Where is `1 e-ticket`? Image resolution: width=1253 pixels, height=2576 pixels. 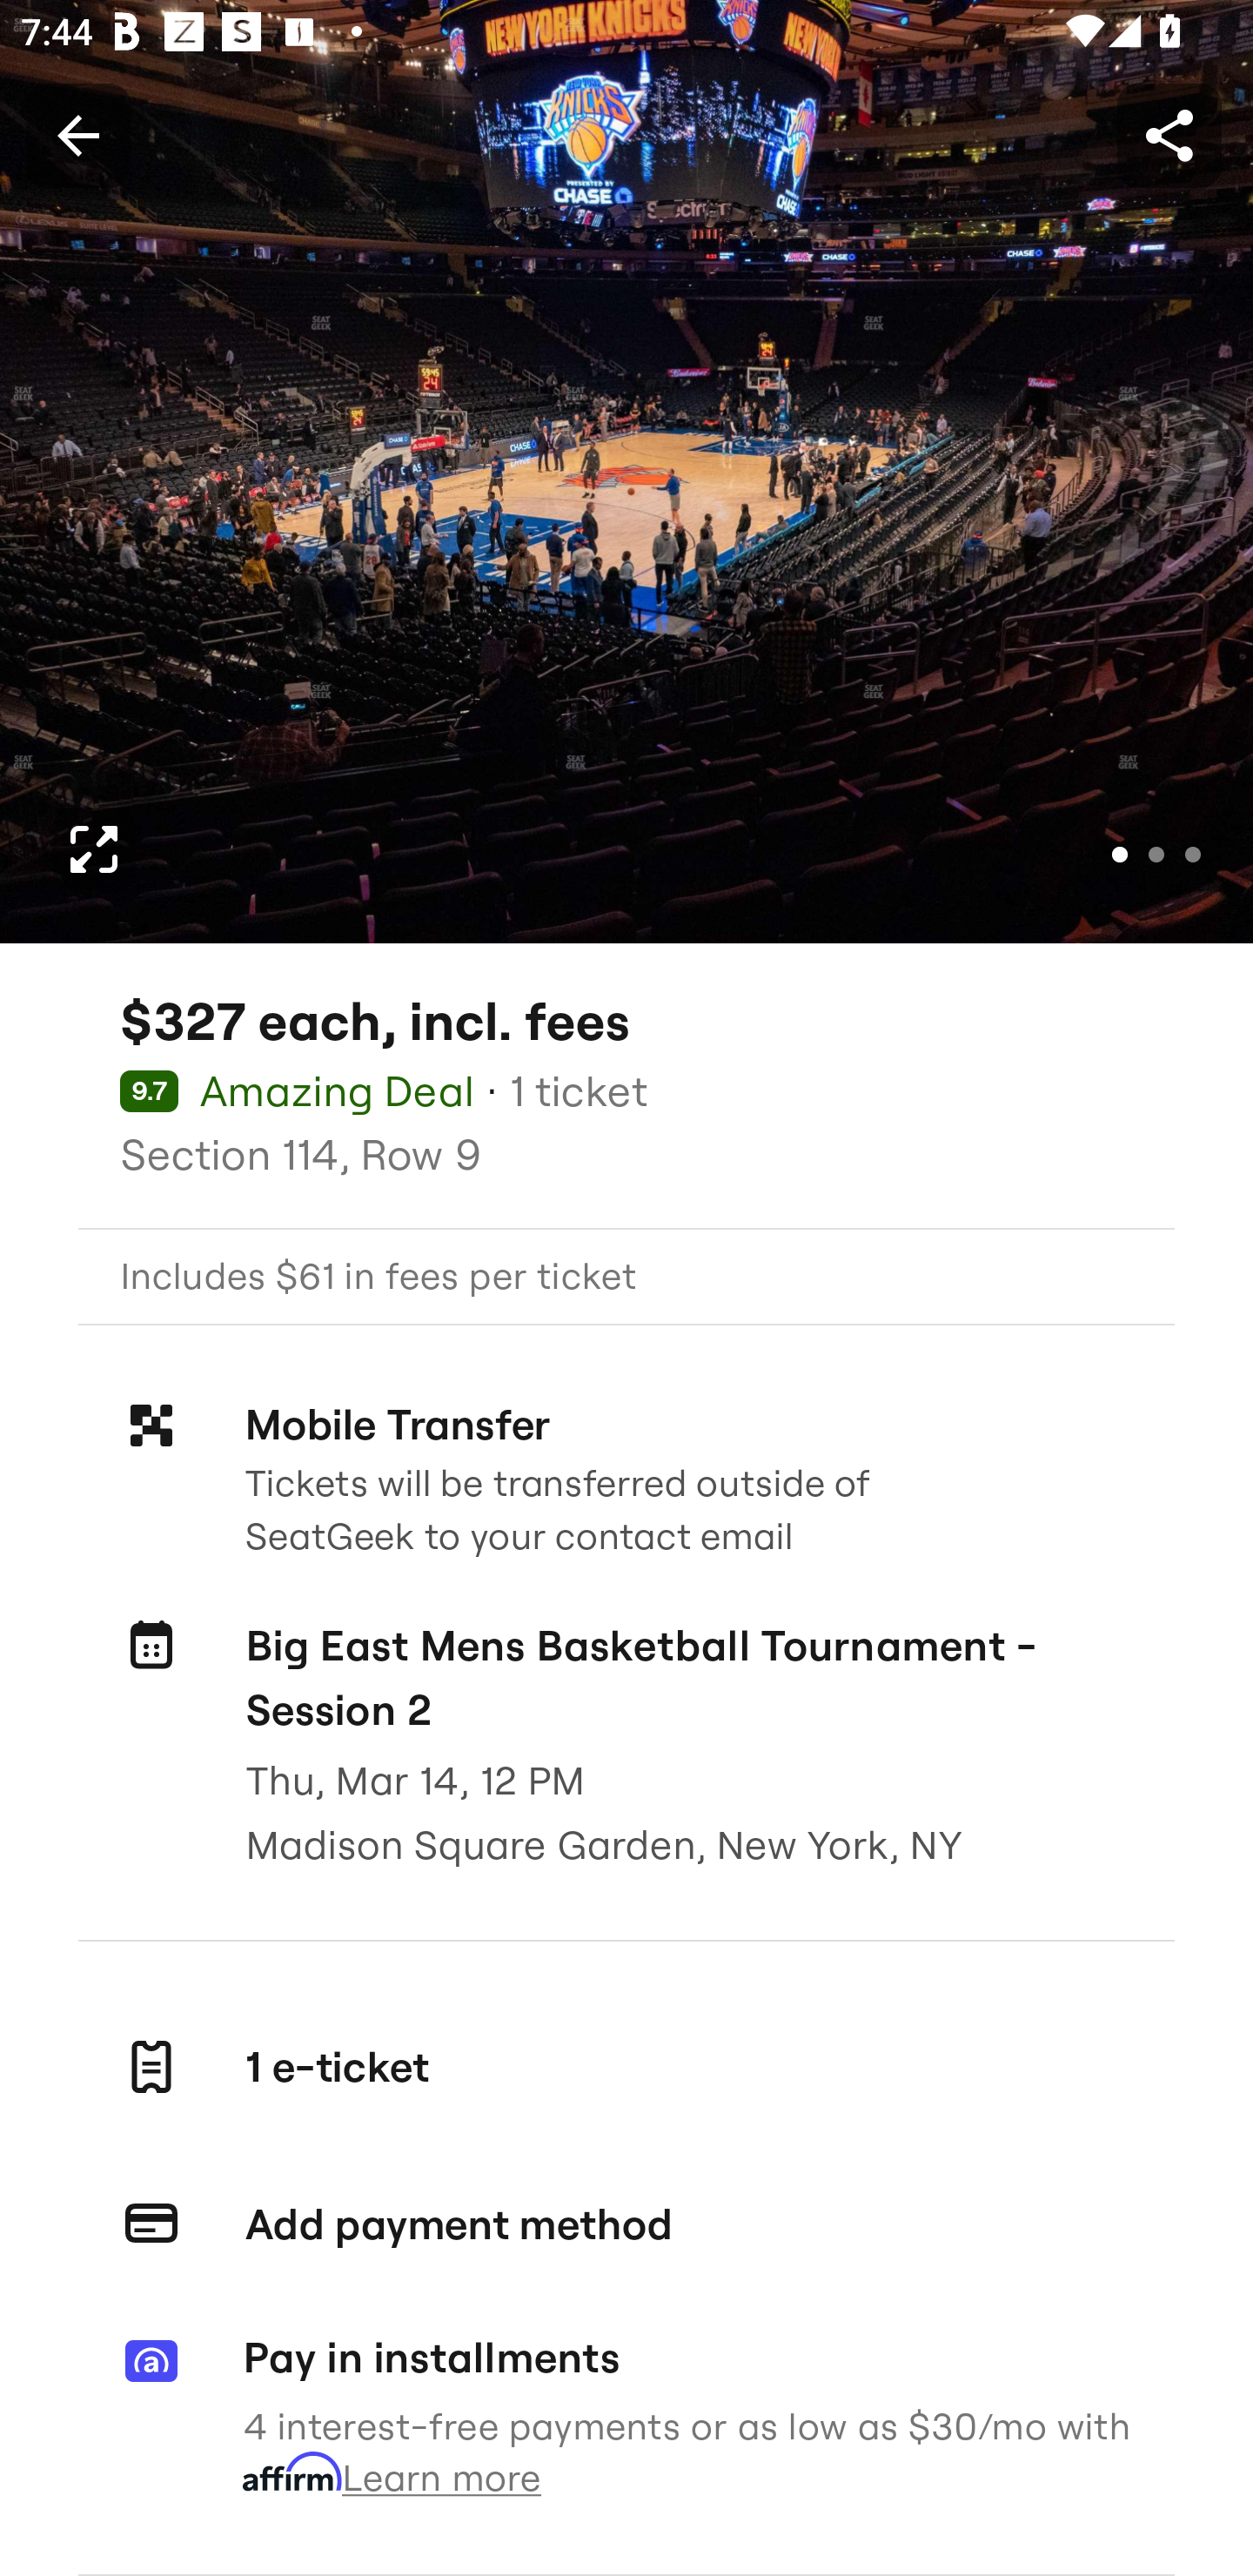 1 e-ticket is located at coordinates (626, 2067).